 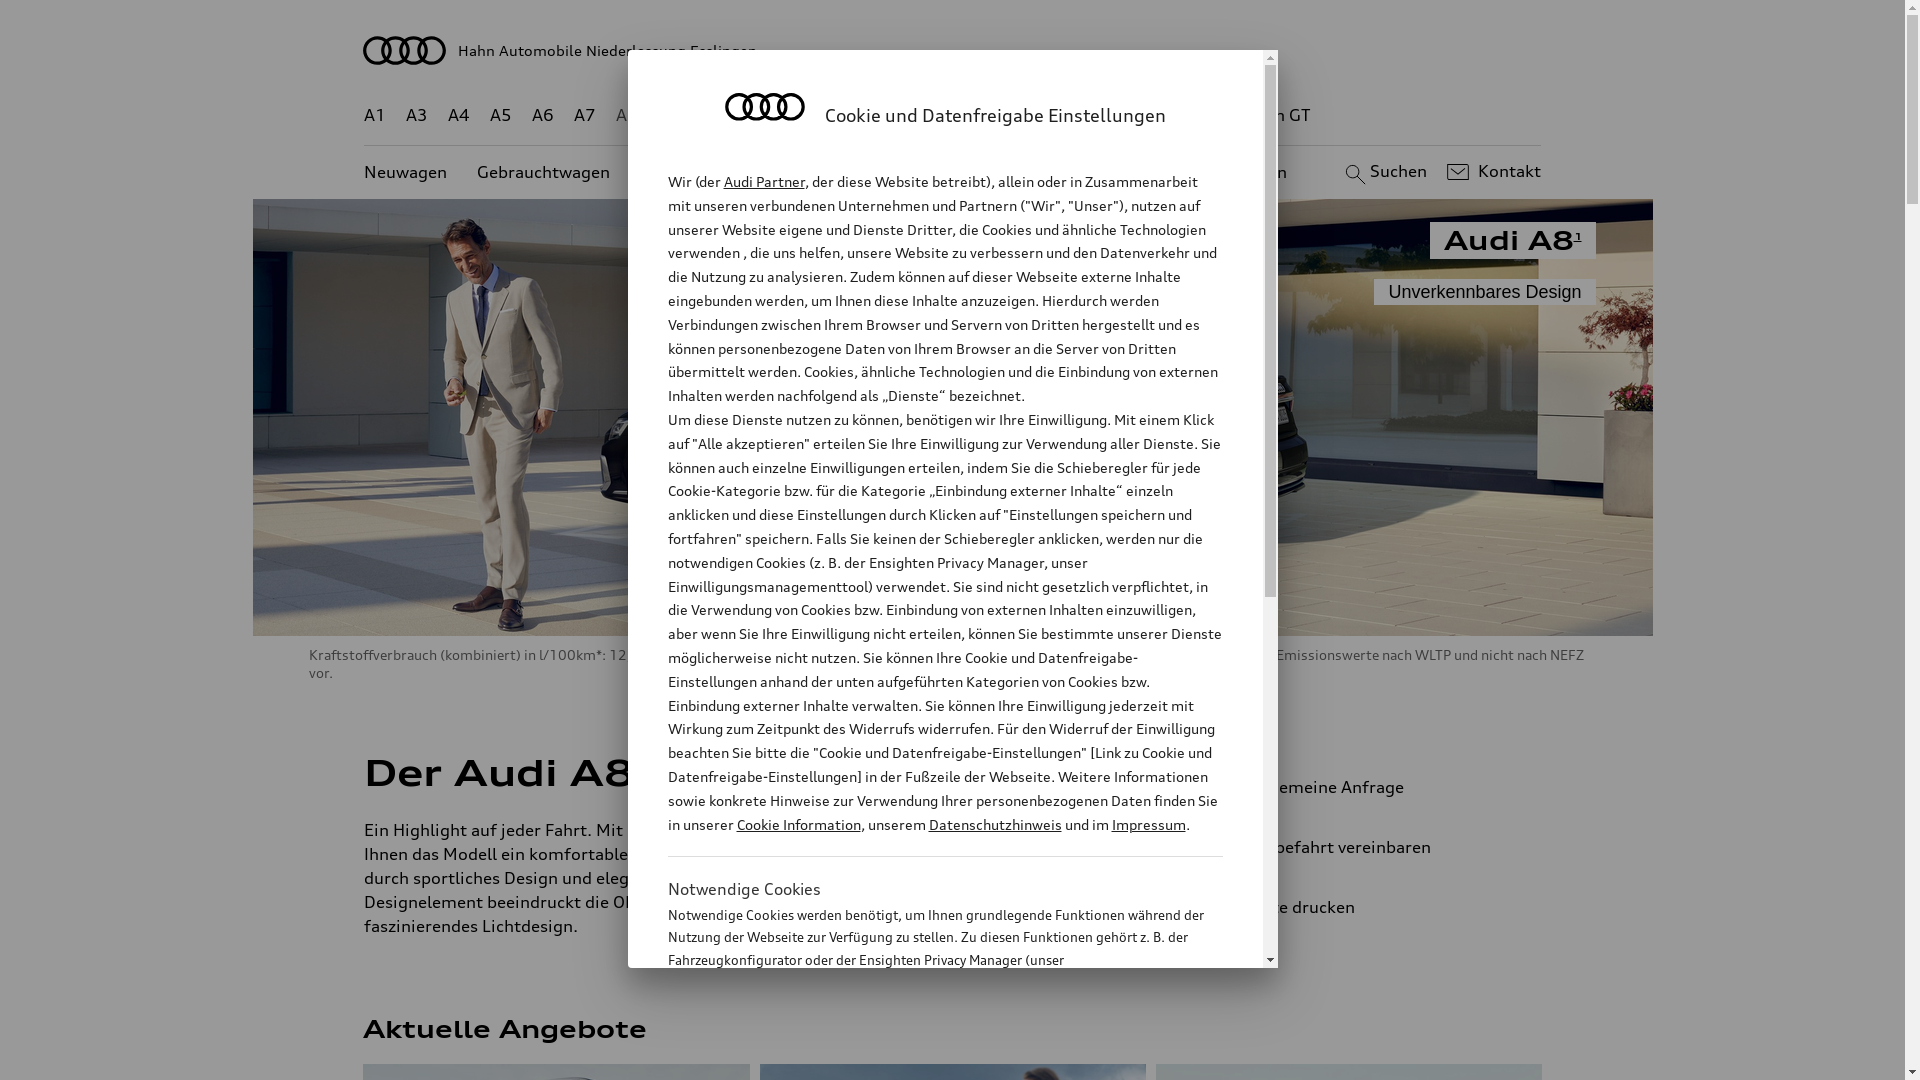 What do you see at coordinates (500, 116) in the screenshot?
I see `A5` at bounding box center [500, 116].